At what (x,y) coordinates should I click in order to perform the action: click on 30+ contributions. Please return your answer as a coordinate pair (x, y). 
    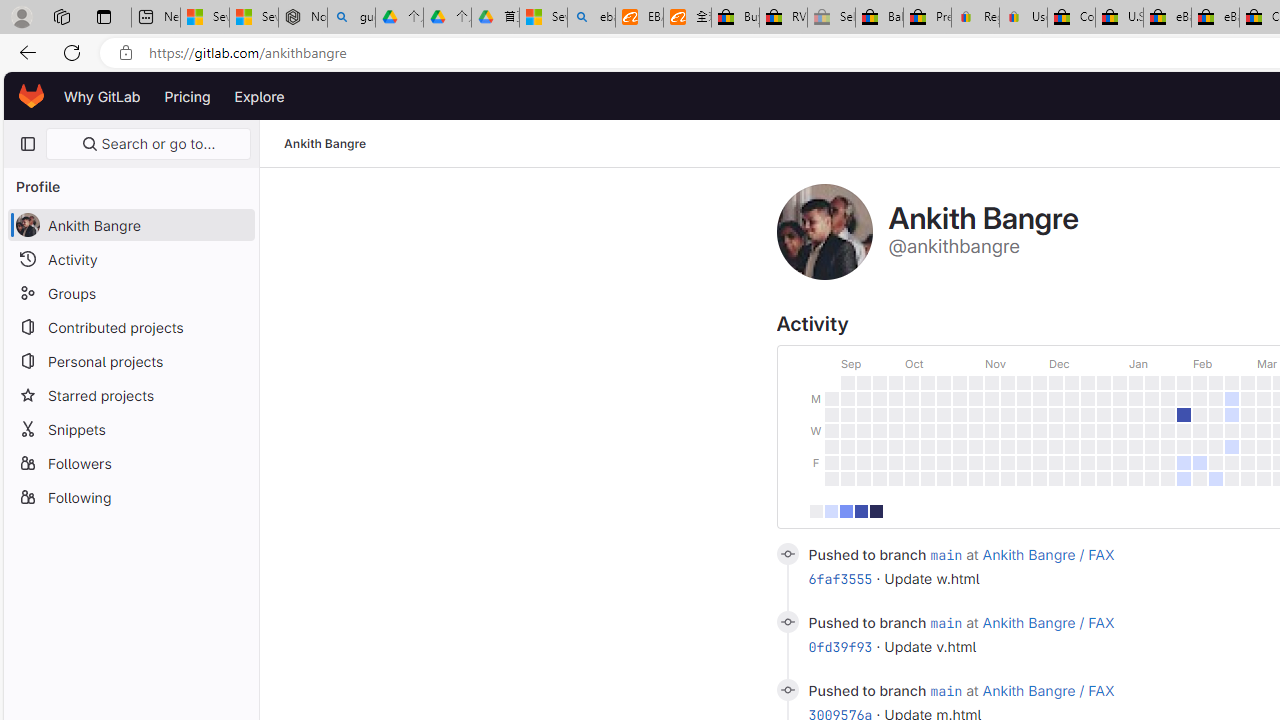
    Looking at the image, I should click on (876, 510).